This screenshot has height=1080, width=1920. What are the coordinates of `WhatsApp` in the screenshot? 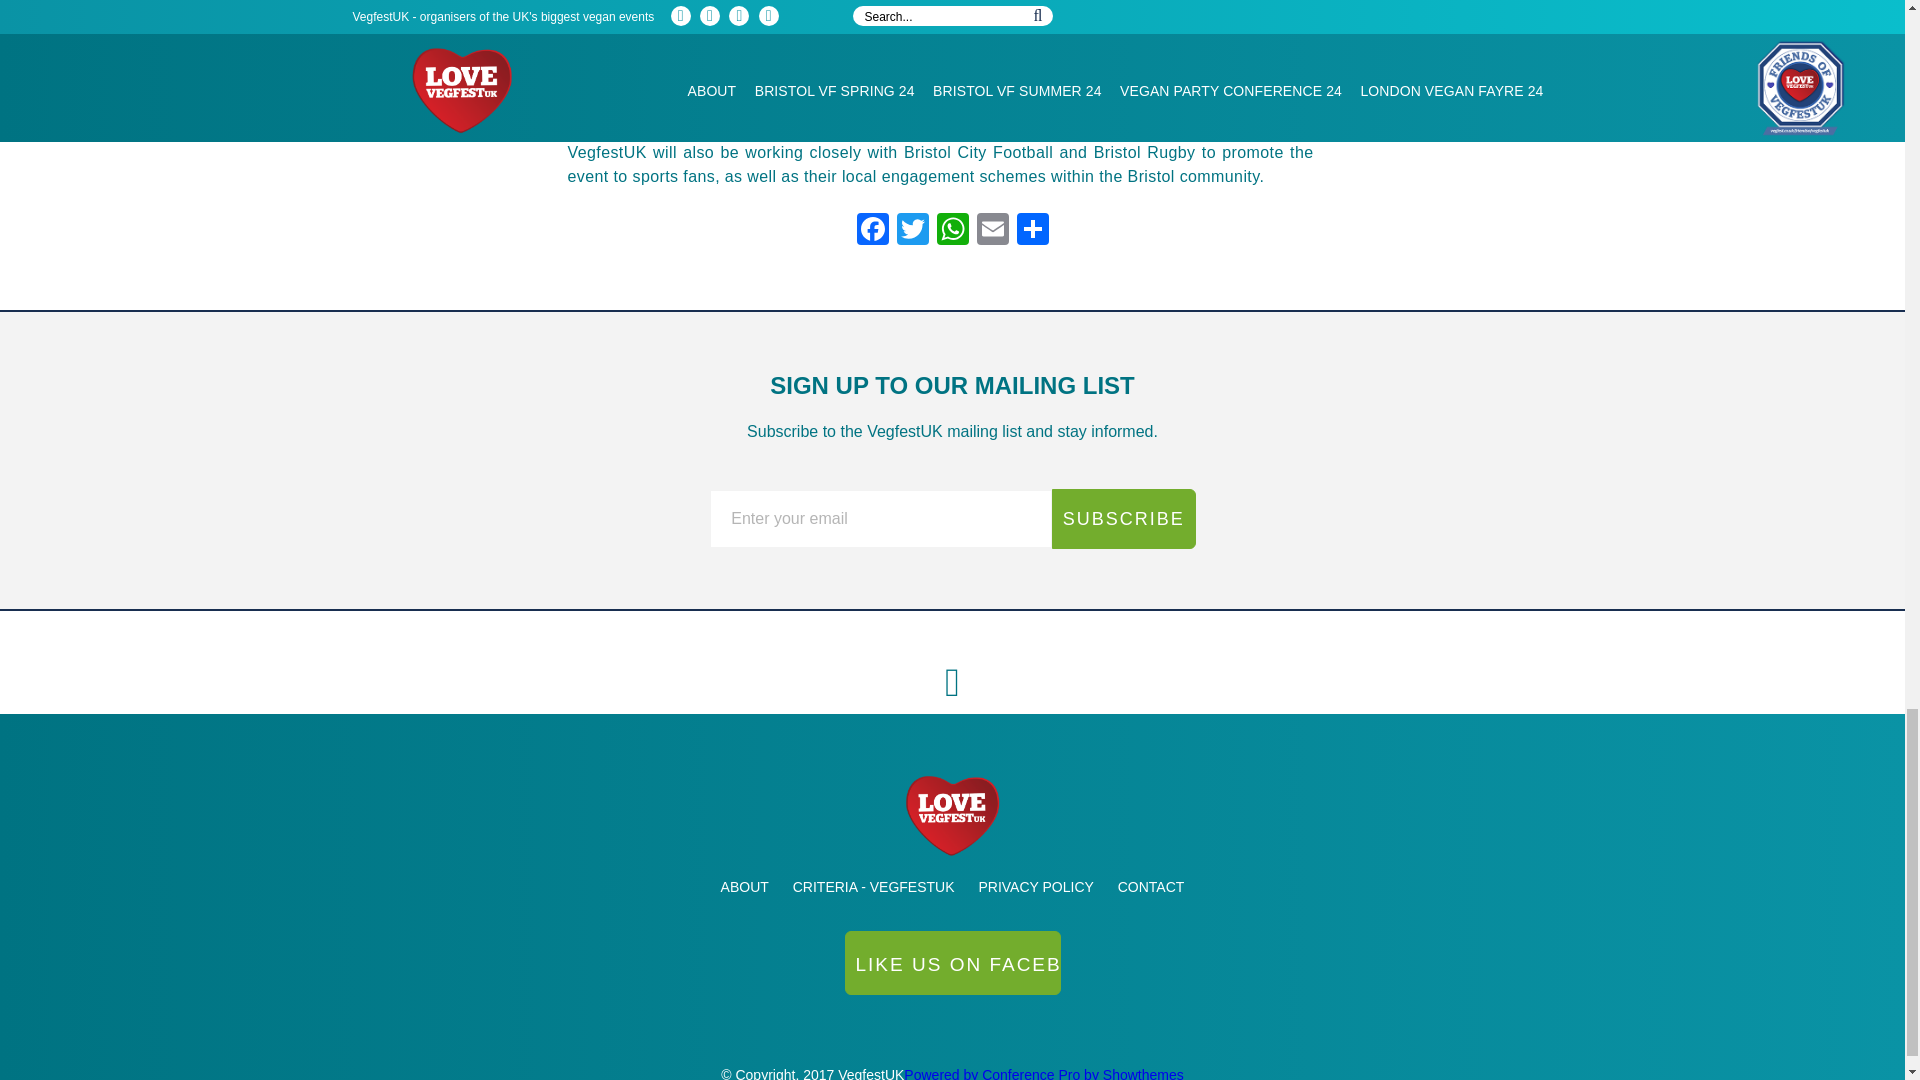 It's located at (951, 230).